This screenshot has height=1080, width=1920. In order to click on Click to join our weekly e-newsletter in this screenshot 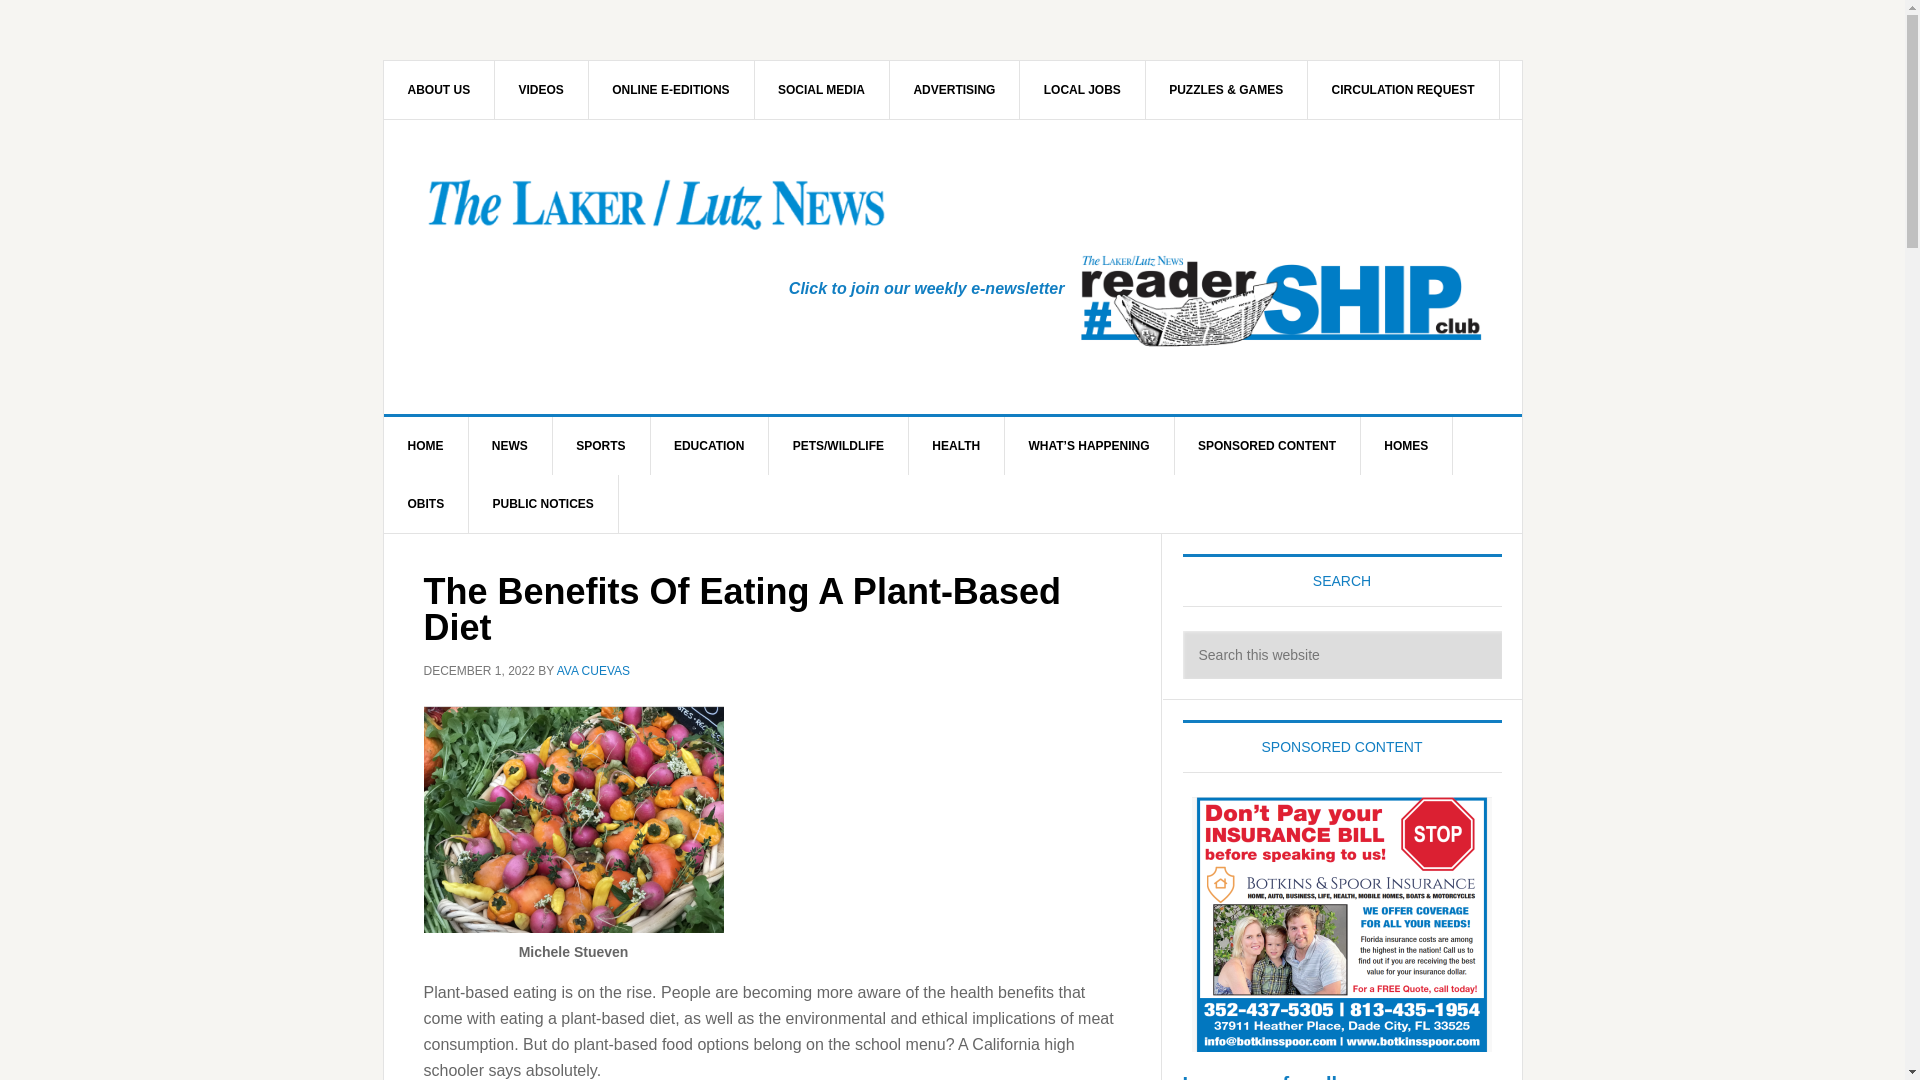, I will do `click(927, 288)`.